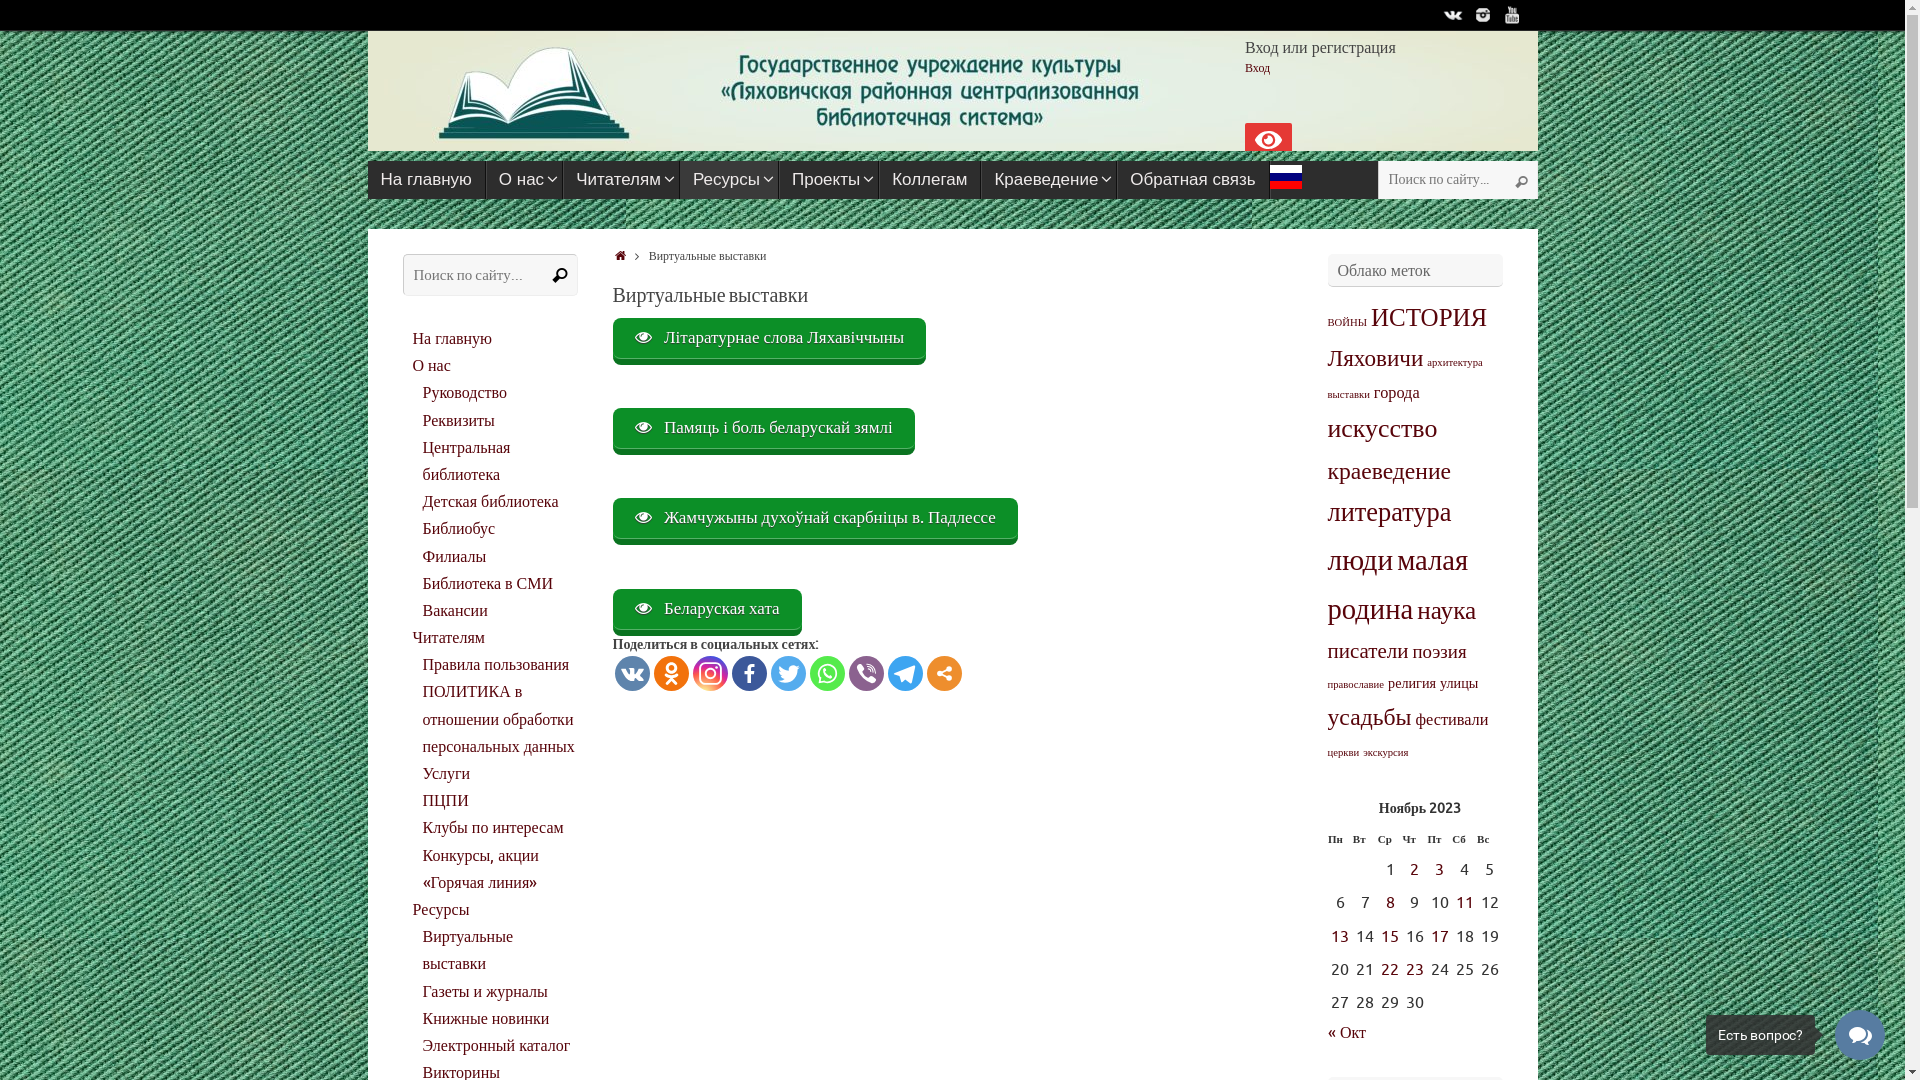  Describe the element at coordinates (1415, 970) in the screenshot. I see `23` at that location.